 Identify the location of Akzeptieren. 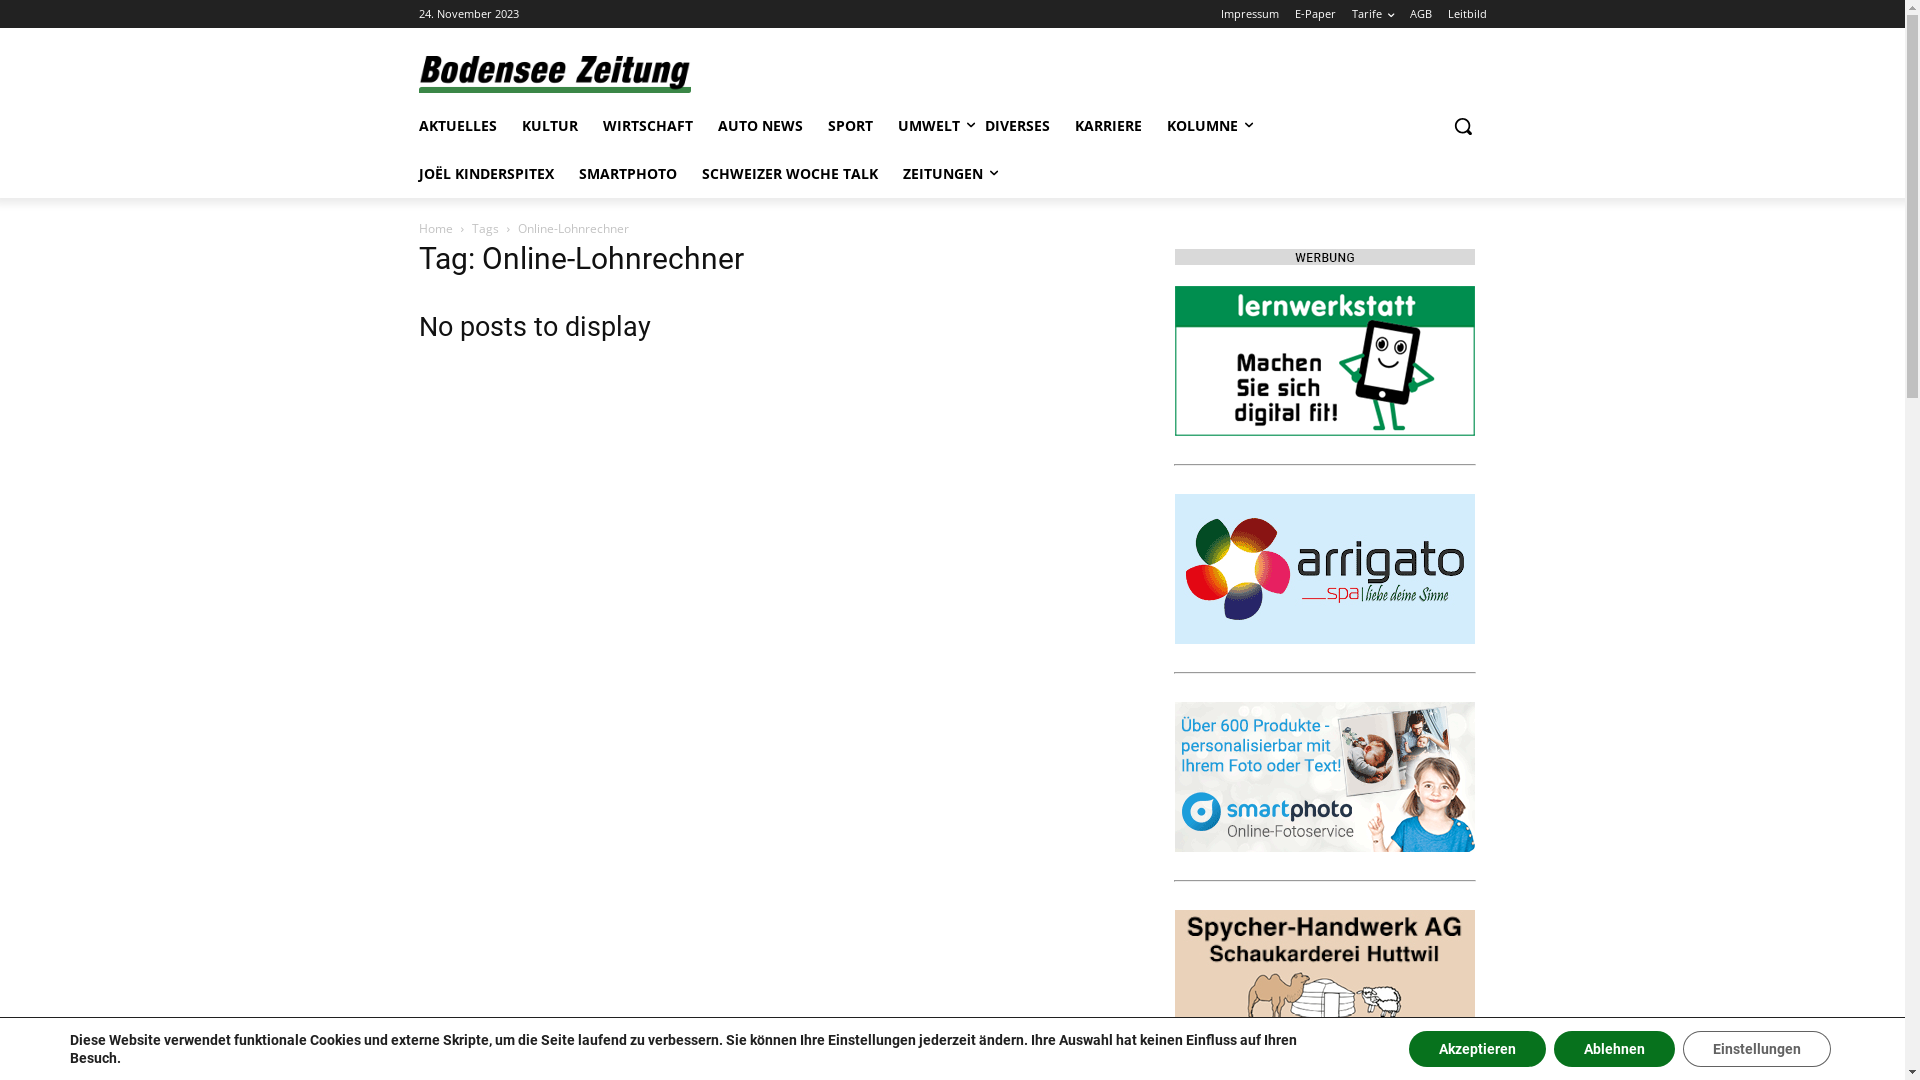
(1478, 1049).